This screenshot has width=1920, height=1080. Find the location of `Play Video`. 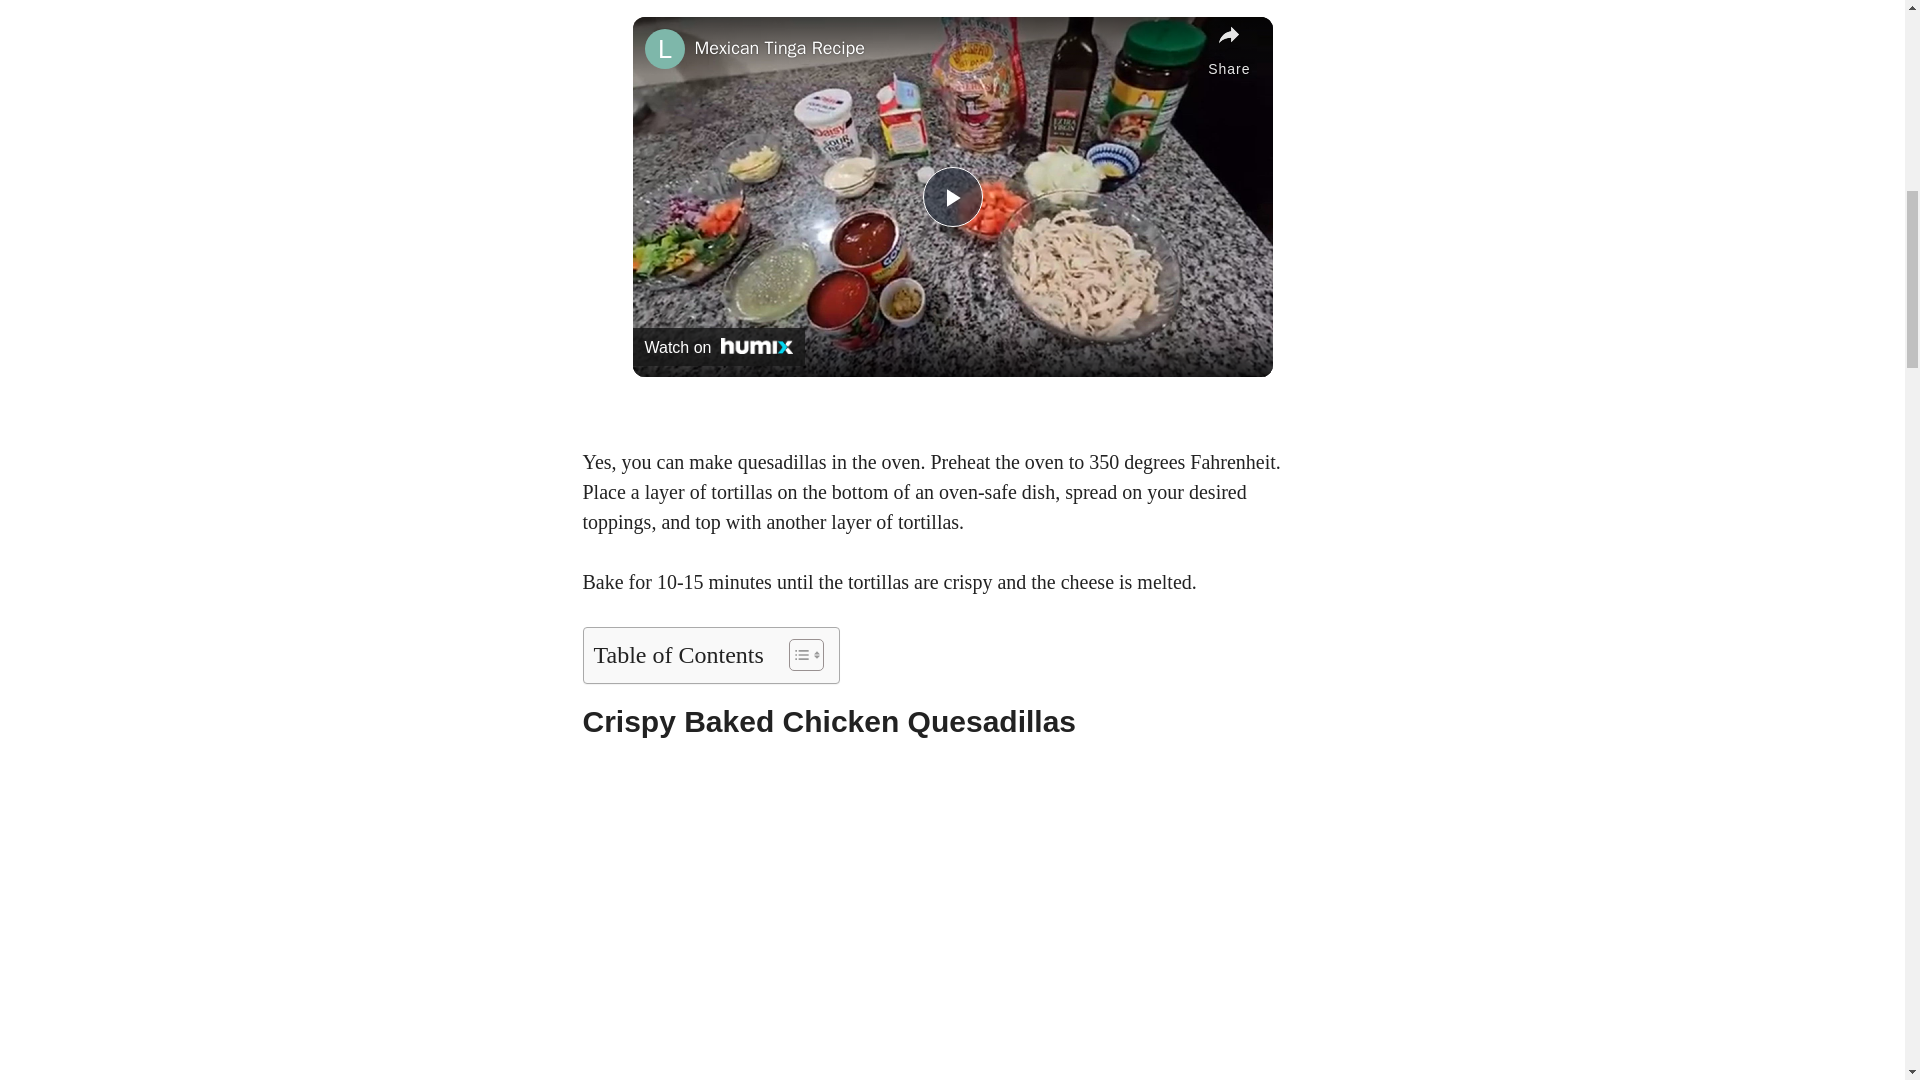

Play Video is located at coordinates (951, 196).